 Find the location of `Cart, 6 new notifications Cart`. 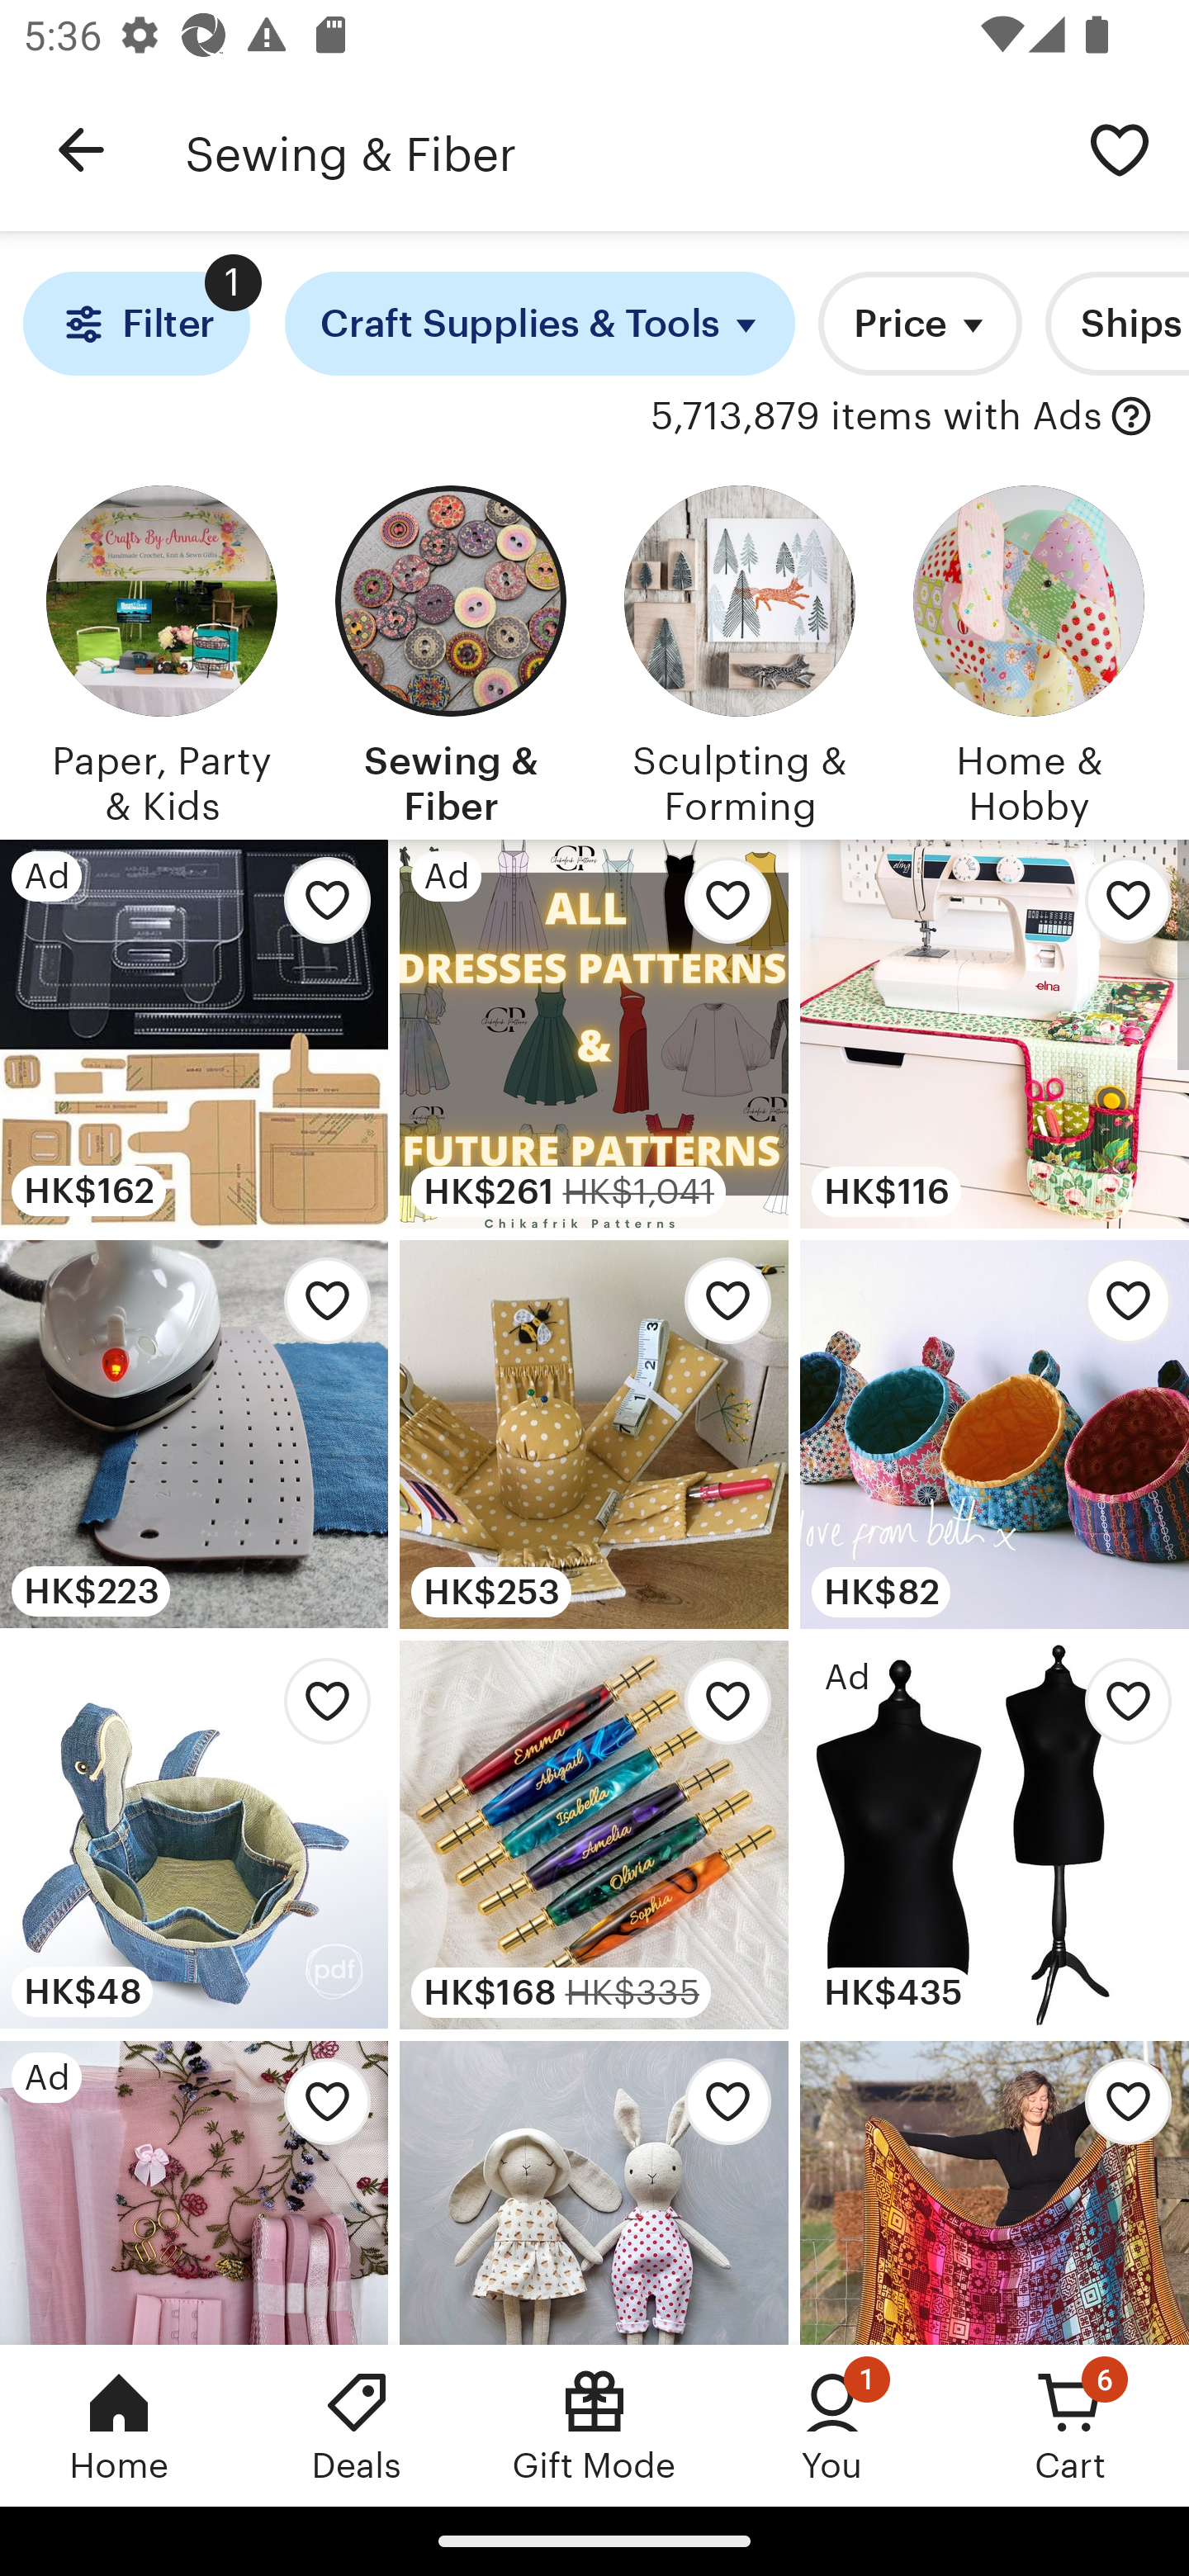

Cart, 6 new notifications Cart is located at coordinates (1070, 2425).